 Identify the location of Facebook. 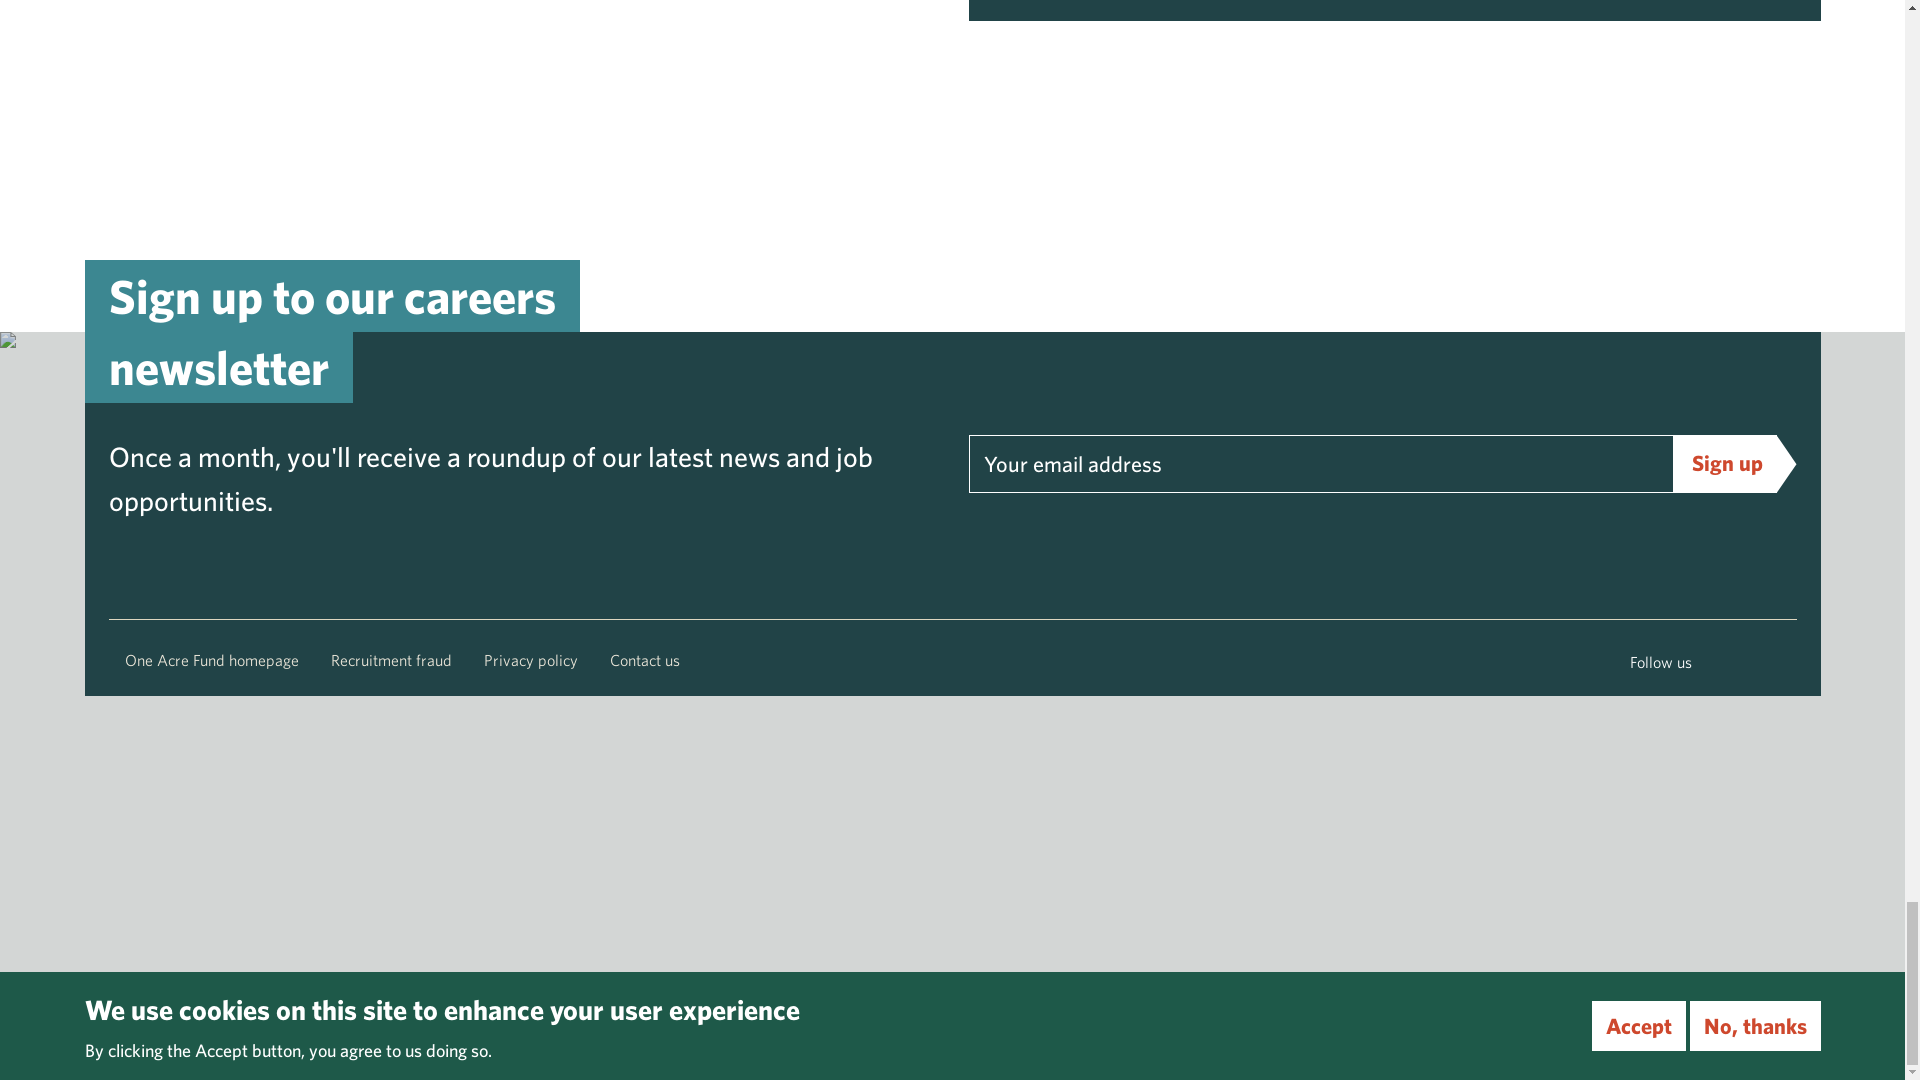
(1717, 662).